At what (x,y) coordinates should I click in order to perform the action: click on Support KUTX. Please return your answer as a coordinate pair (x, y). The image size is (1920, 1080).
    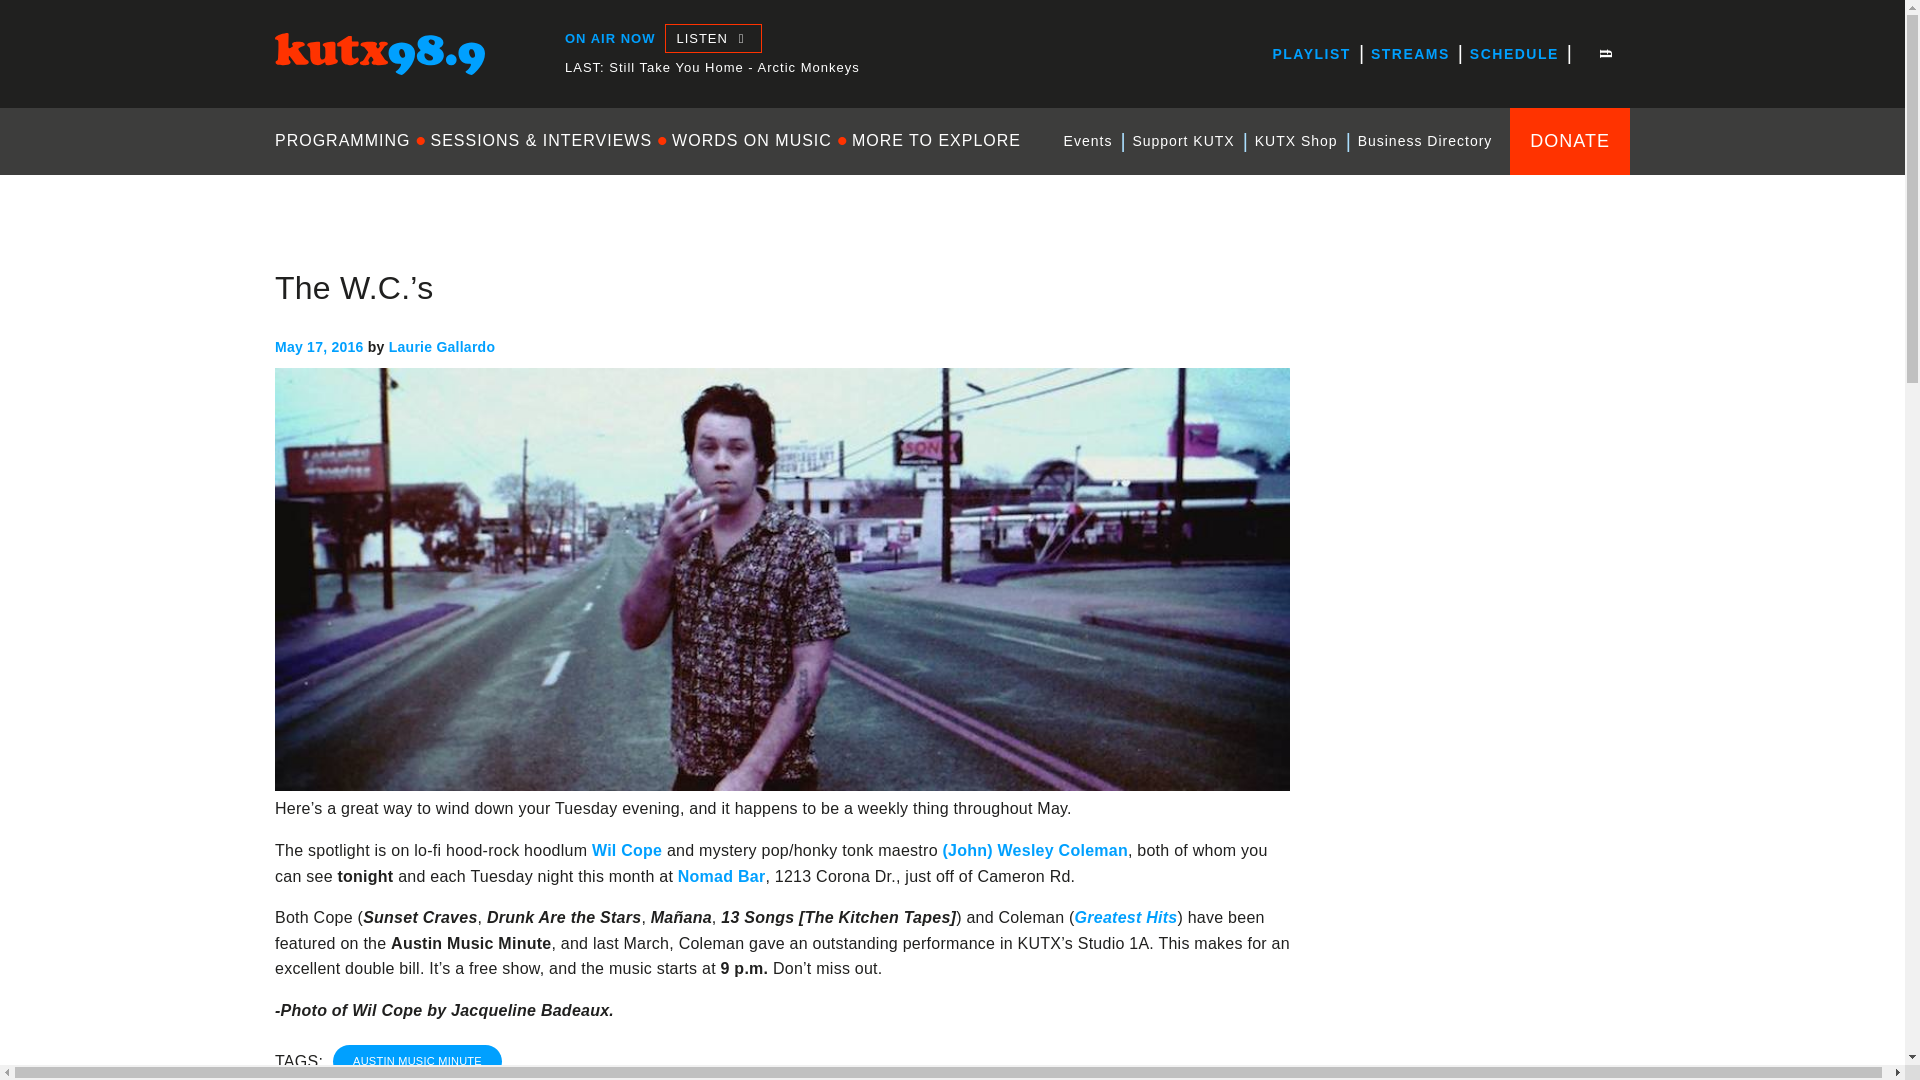
    Looking at the image, I should click on (1182, 141).